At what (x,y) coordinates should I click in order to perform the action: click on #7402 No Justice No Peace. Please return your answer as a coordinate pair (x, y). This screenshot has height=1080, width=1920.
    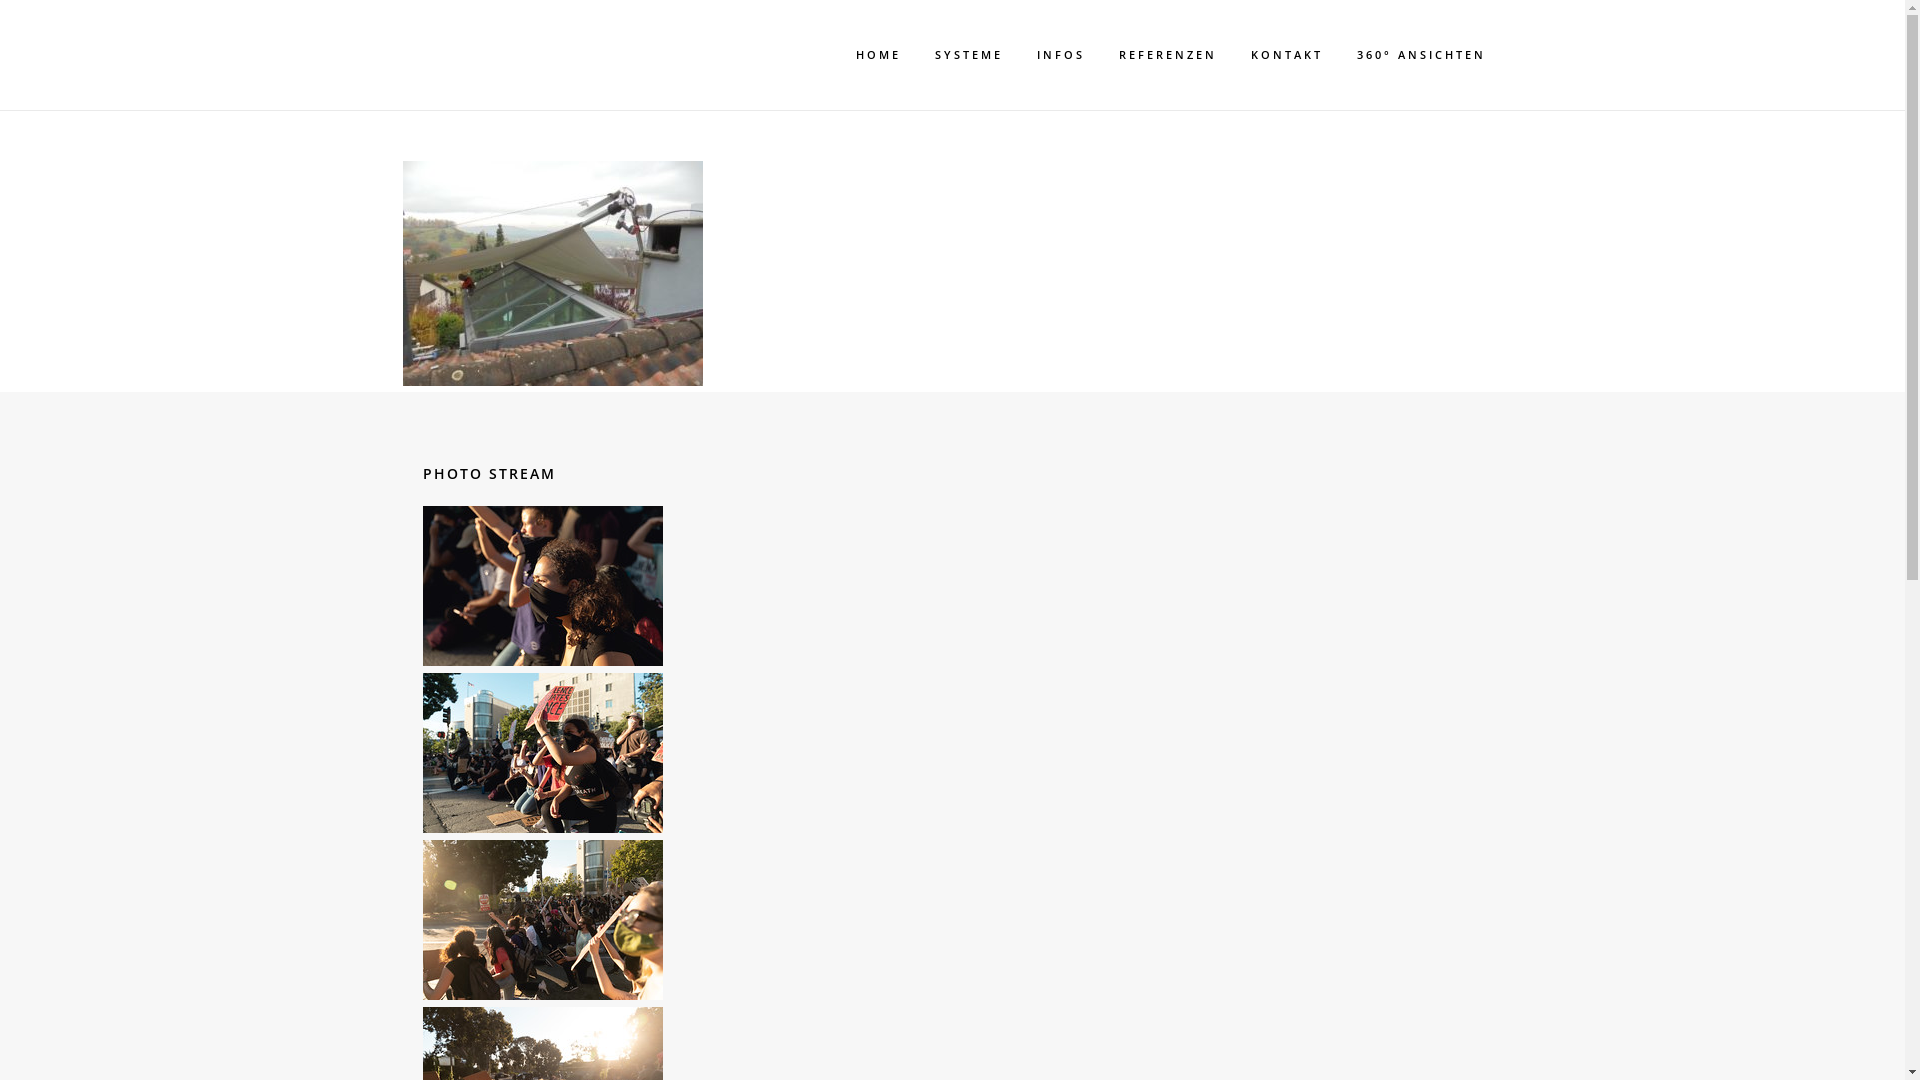
    Looking at the image, I should click on (542, 920).